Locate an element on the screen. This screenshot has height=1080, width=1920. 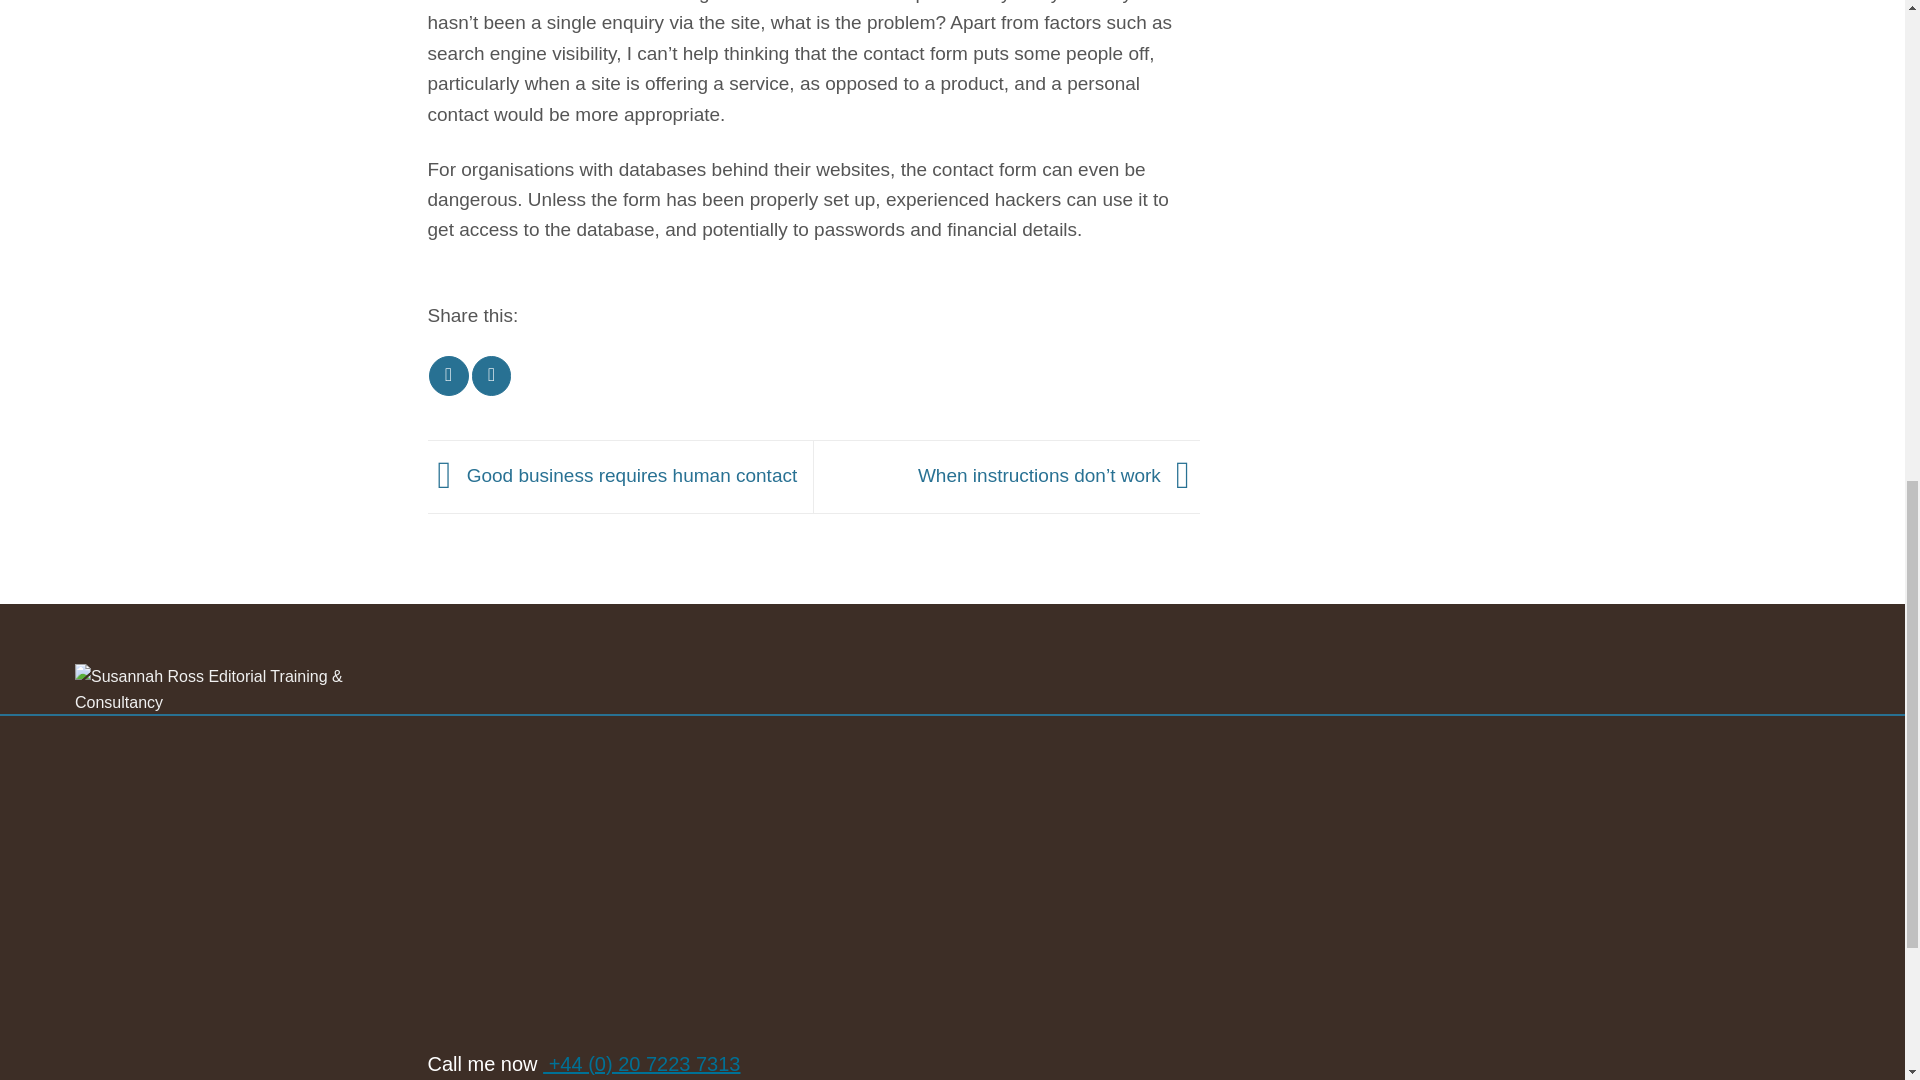
Share on LinkedIn is located at coordinates (491, 376).